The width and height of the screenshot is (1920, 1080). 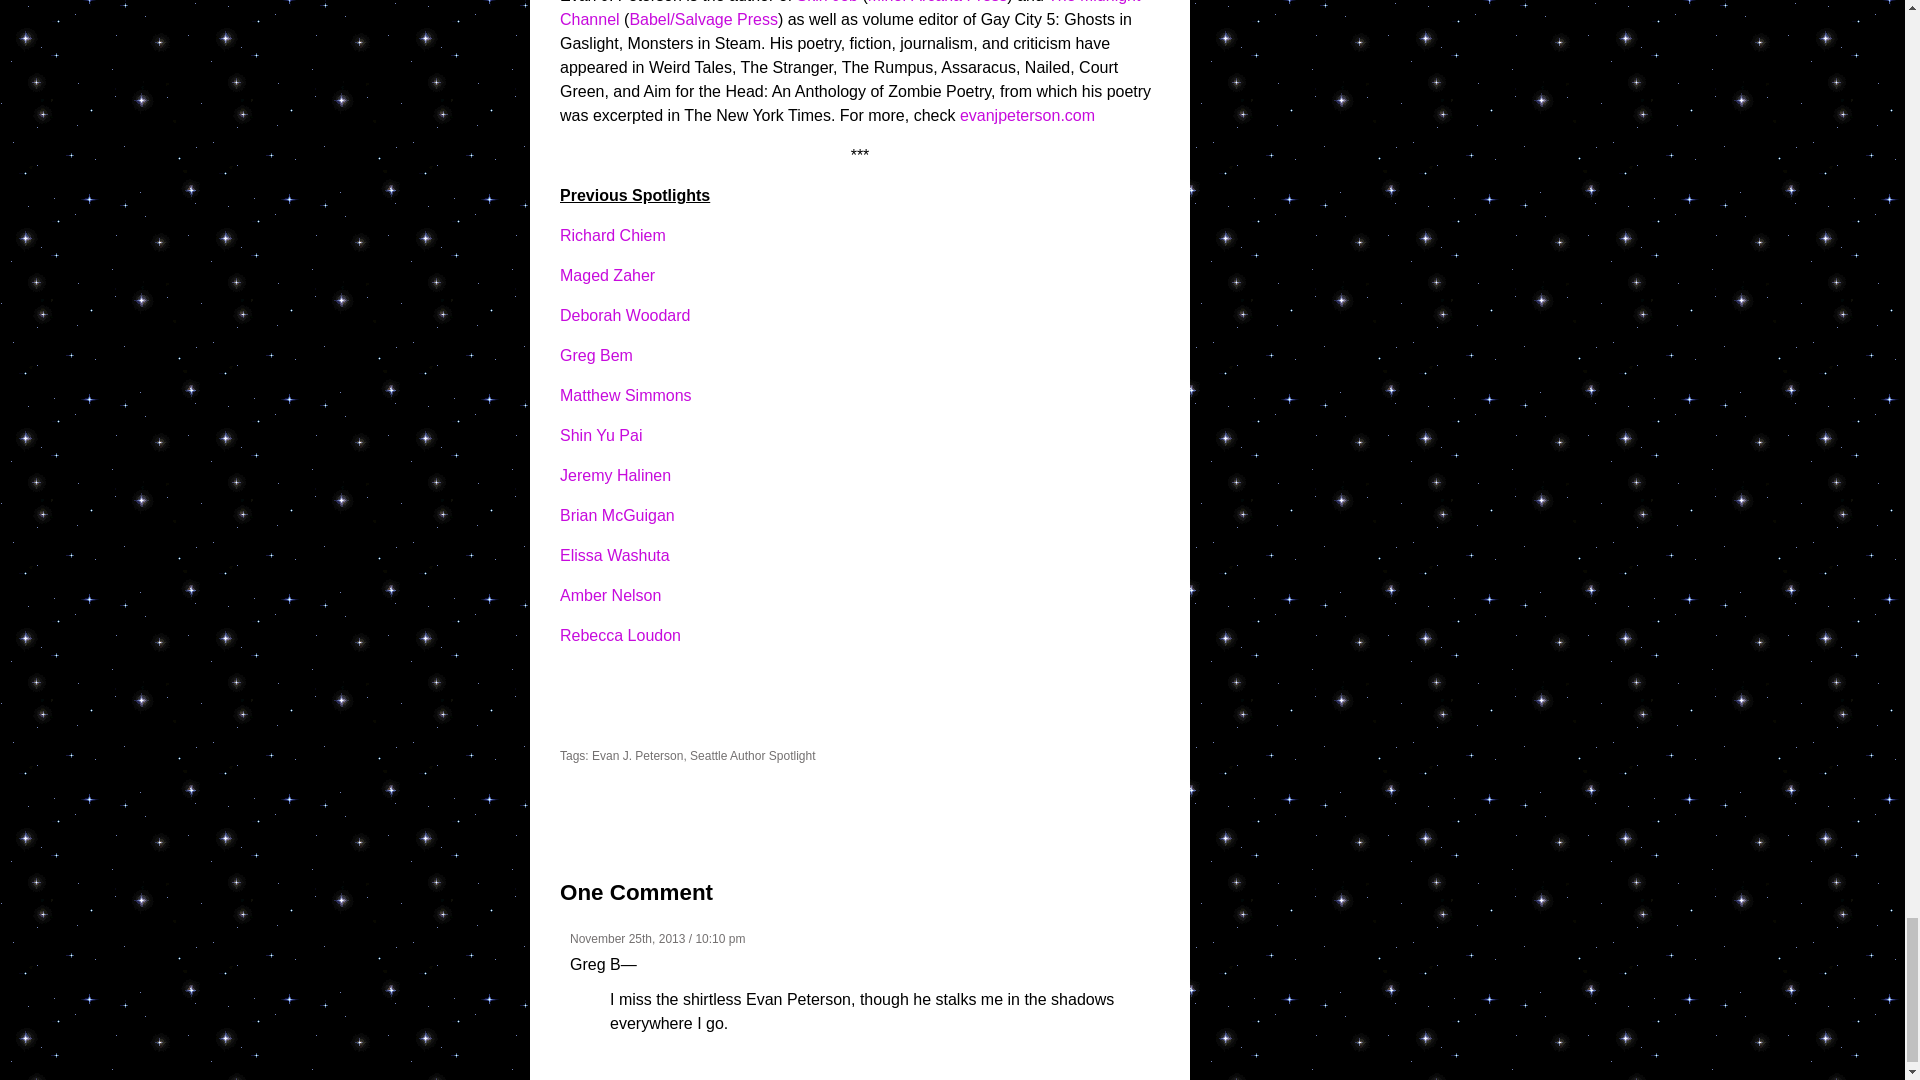 I want to click on Evan J. Peterson, so click(x=637, y=756).